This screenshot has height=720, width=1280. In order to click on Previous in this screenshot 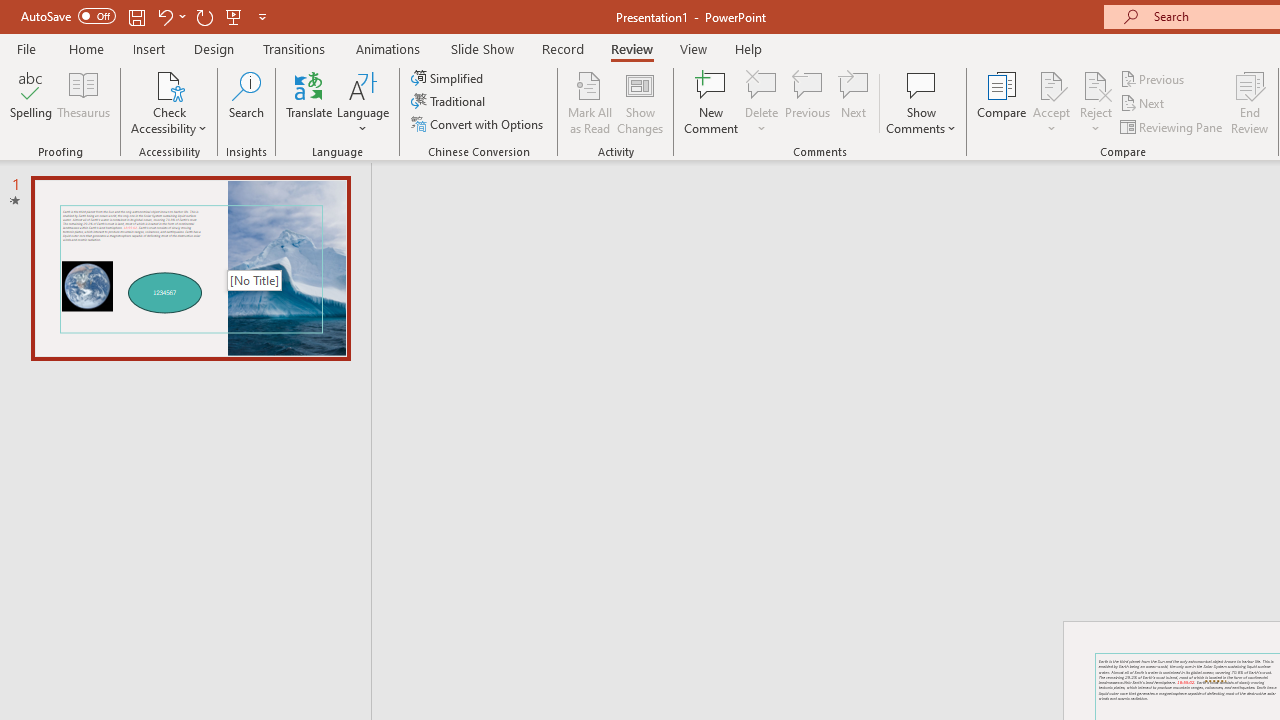, I will do `click(1154, 78)`.